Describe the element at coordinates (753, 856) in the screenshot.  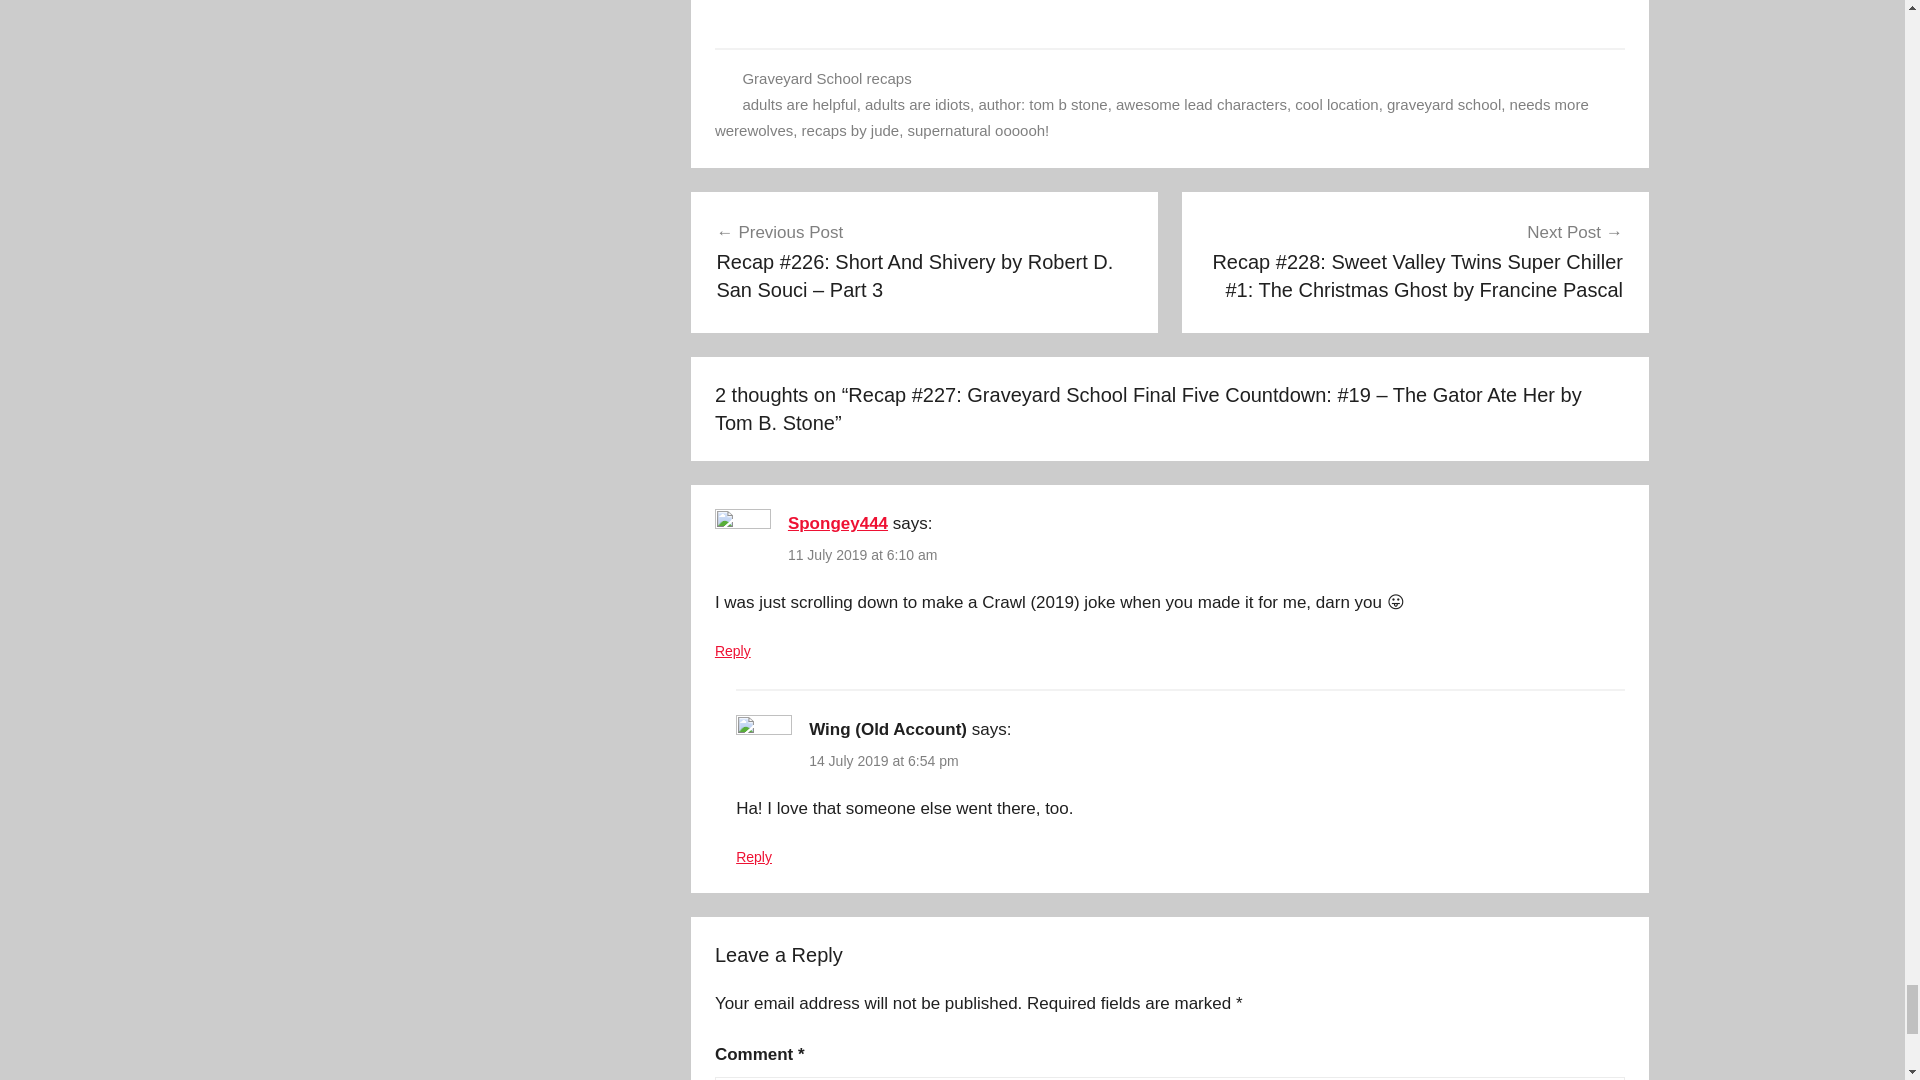
I see `Reply` at that location.